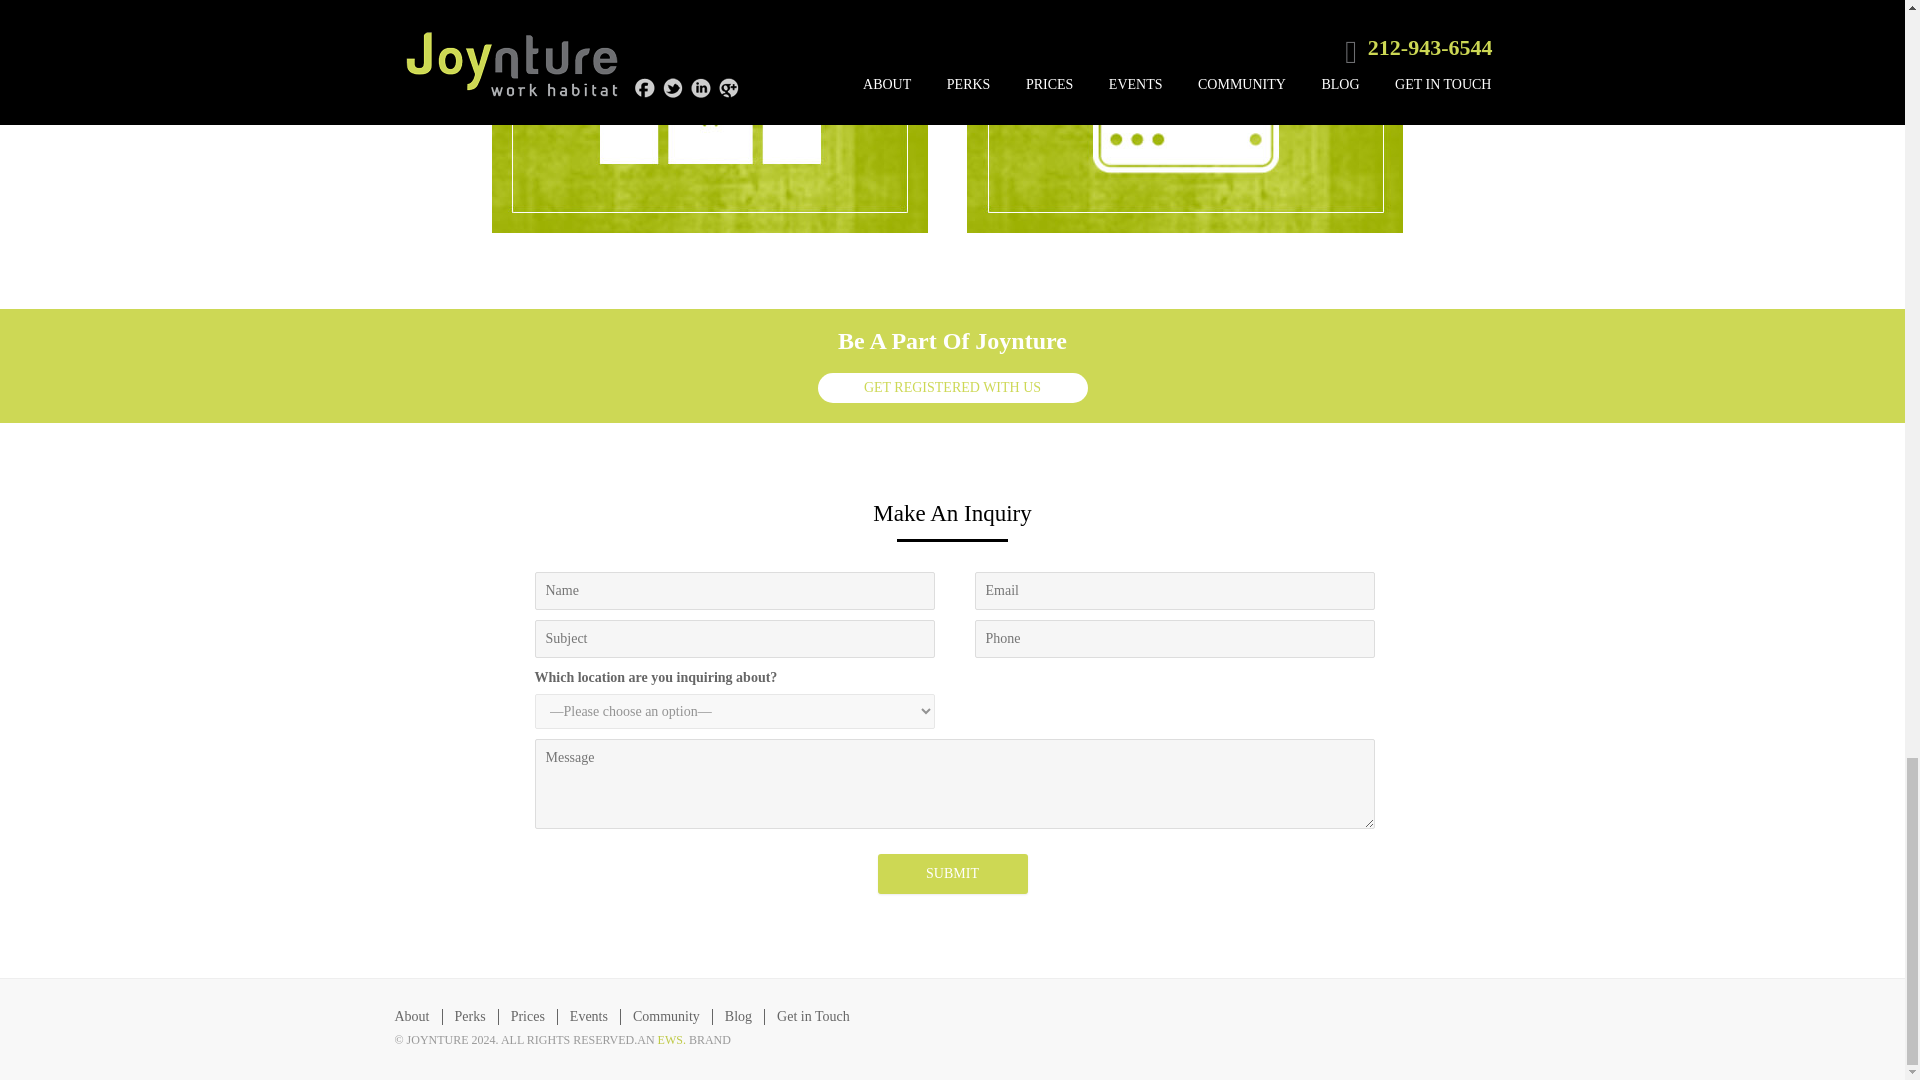 This screenshot has width=1920, height=1080. I want to click on Perks, so click(469, 1016).